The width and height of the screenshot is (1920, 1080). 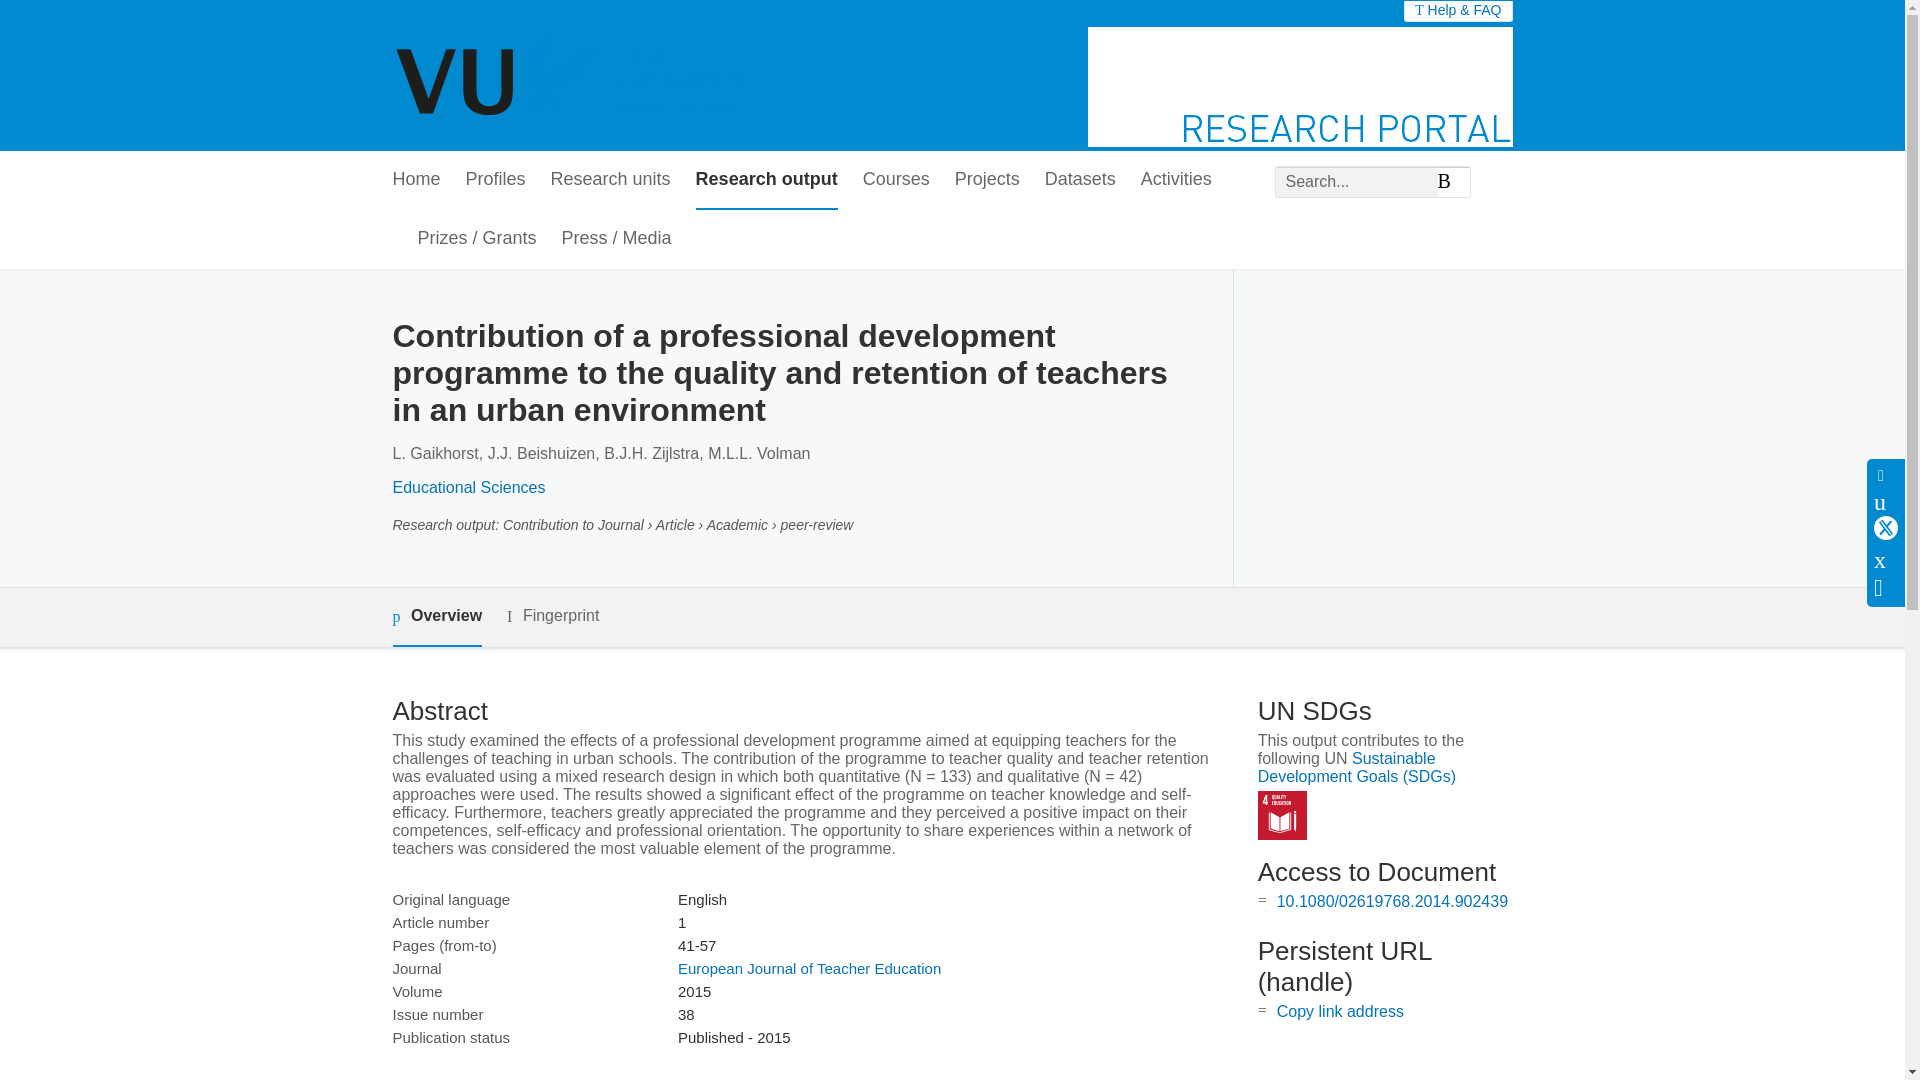 What do you see at coordinates (766, 180) in the screenshot?
I see `Research output` at bounding box center [766, 180].